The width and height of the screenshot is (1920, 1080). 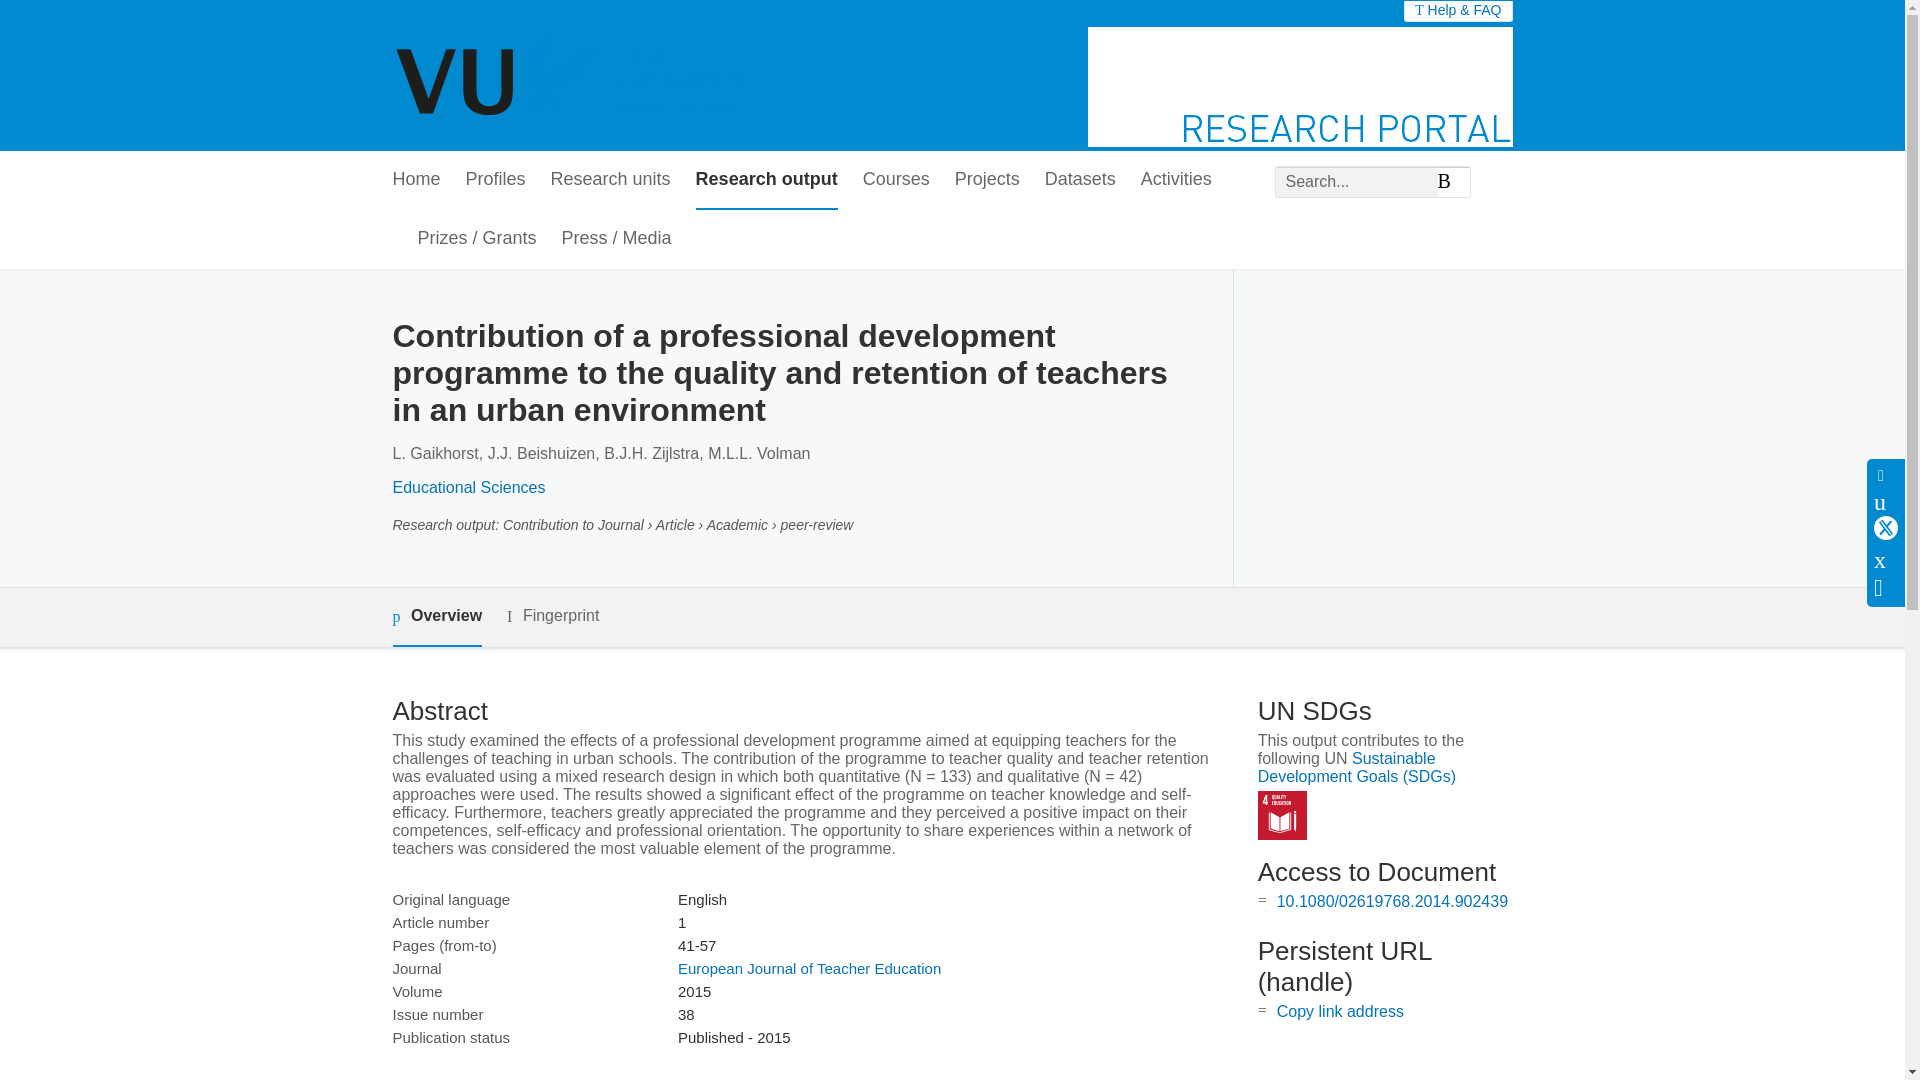 What do you see at coordinates (766, 180) in the screenshot?
I see `Research output` at bounding box center [766, 180].